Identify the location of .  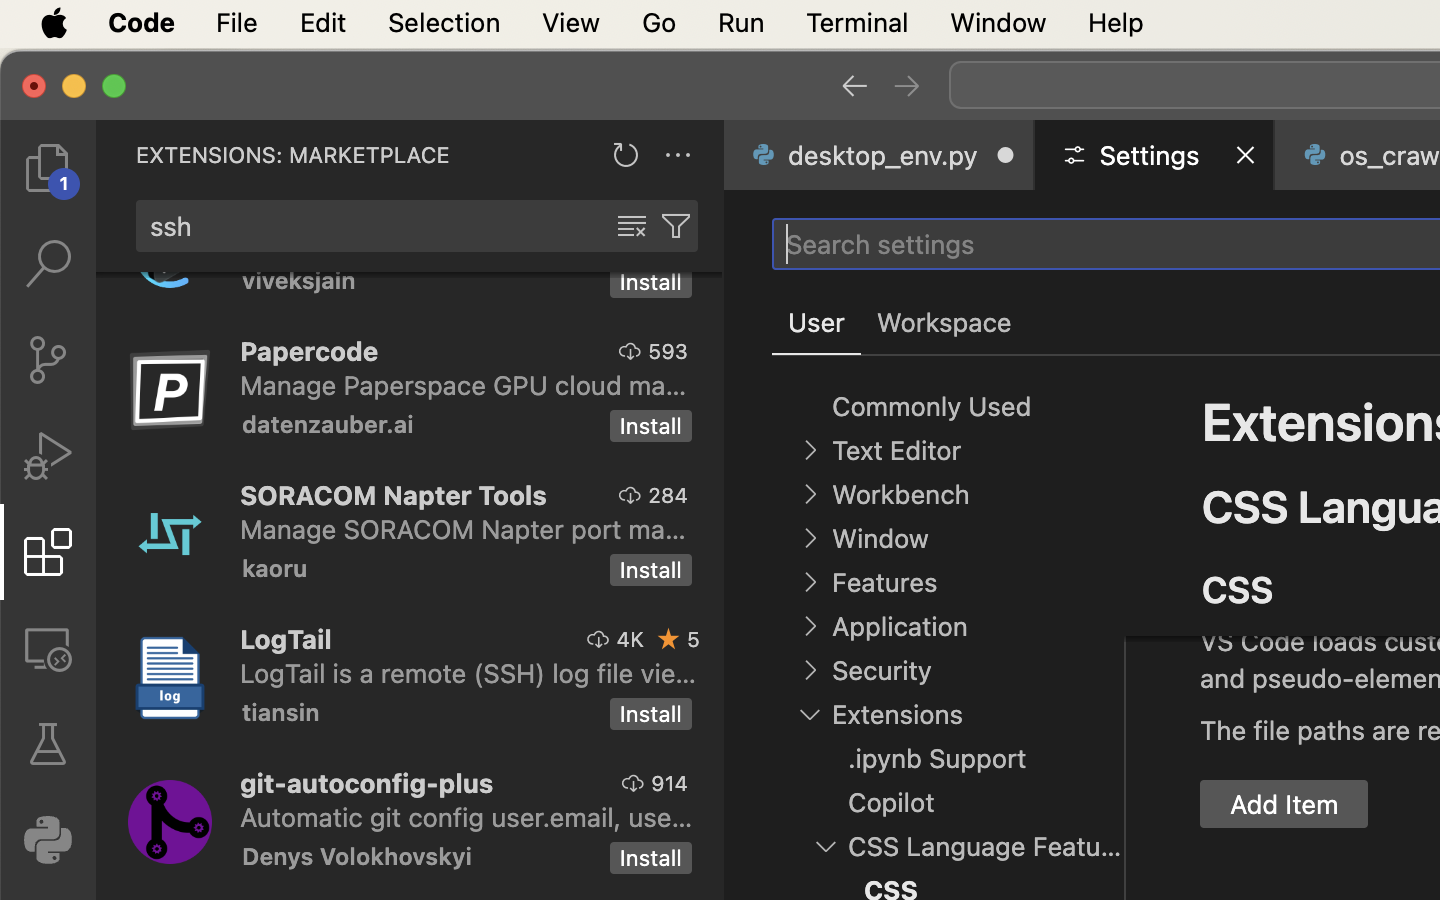
(854, 86).